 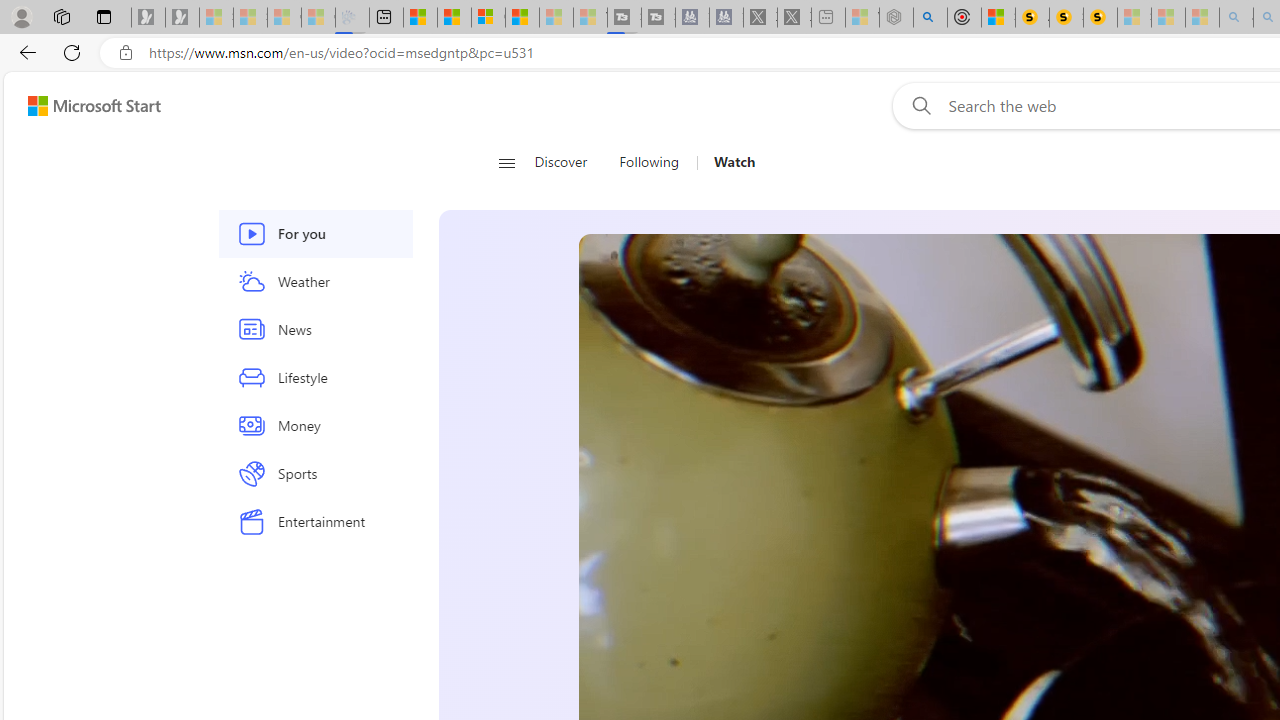 I want to click on Open navigation menu, so click(x=506, y=162).